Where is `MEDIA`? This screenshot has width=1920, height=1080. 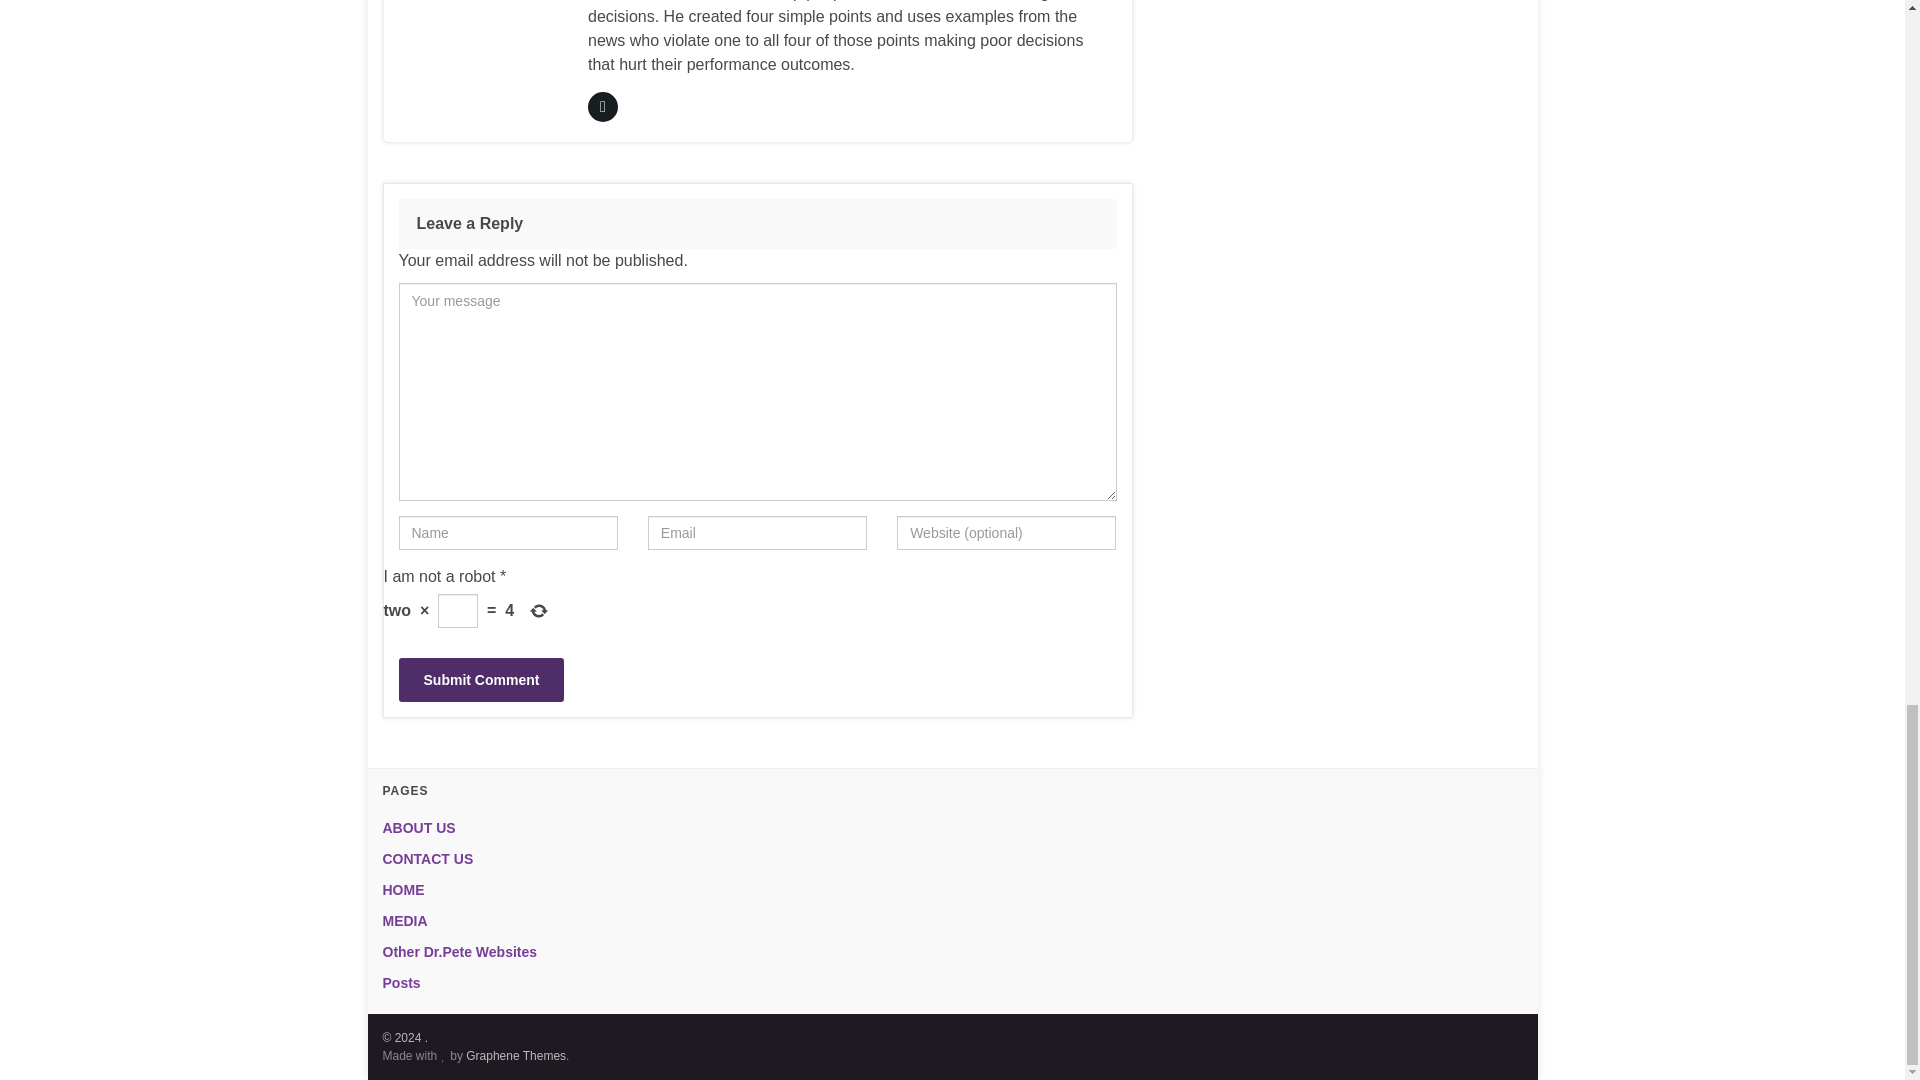
MEDIA is located at coordinates (404, 920).